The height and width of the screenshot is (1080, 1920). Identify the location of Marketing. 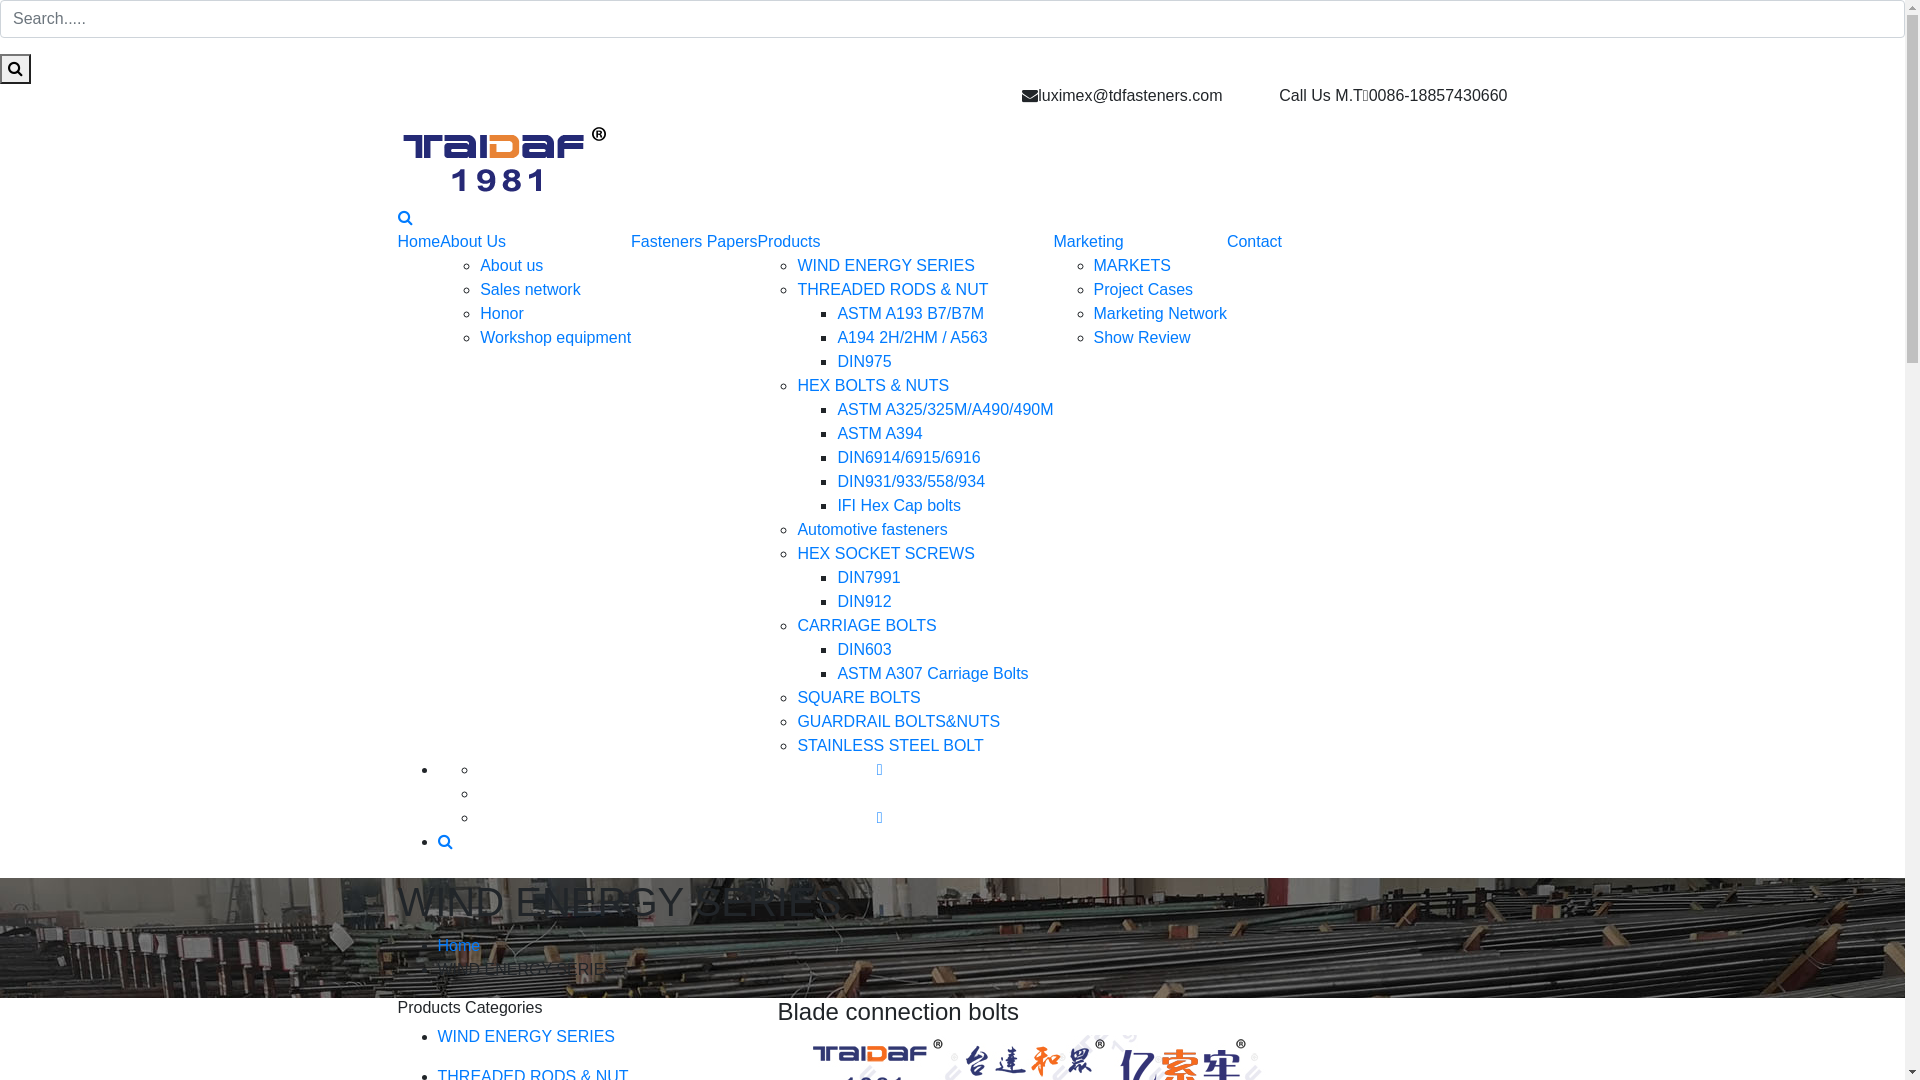
(1089, 242).